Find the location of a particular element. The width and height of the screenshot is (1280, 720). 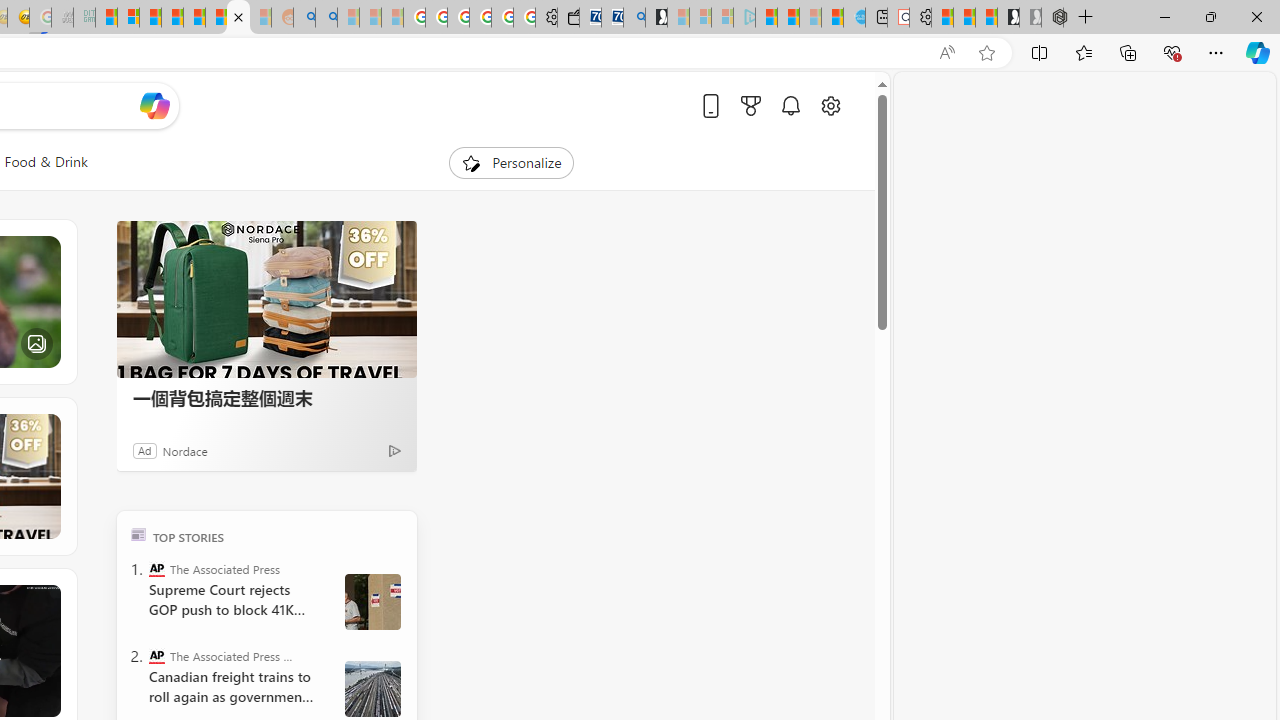

Nordace is located at coordinates (184, 450).